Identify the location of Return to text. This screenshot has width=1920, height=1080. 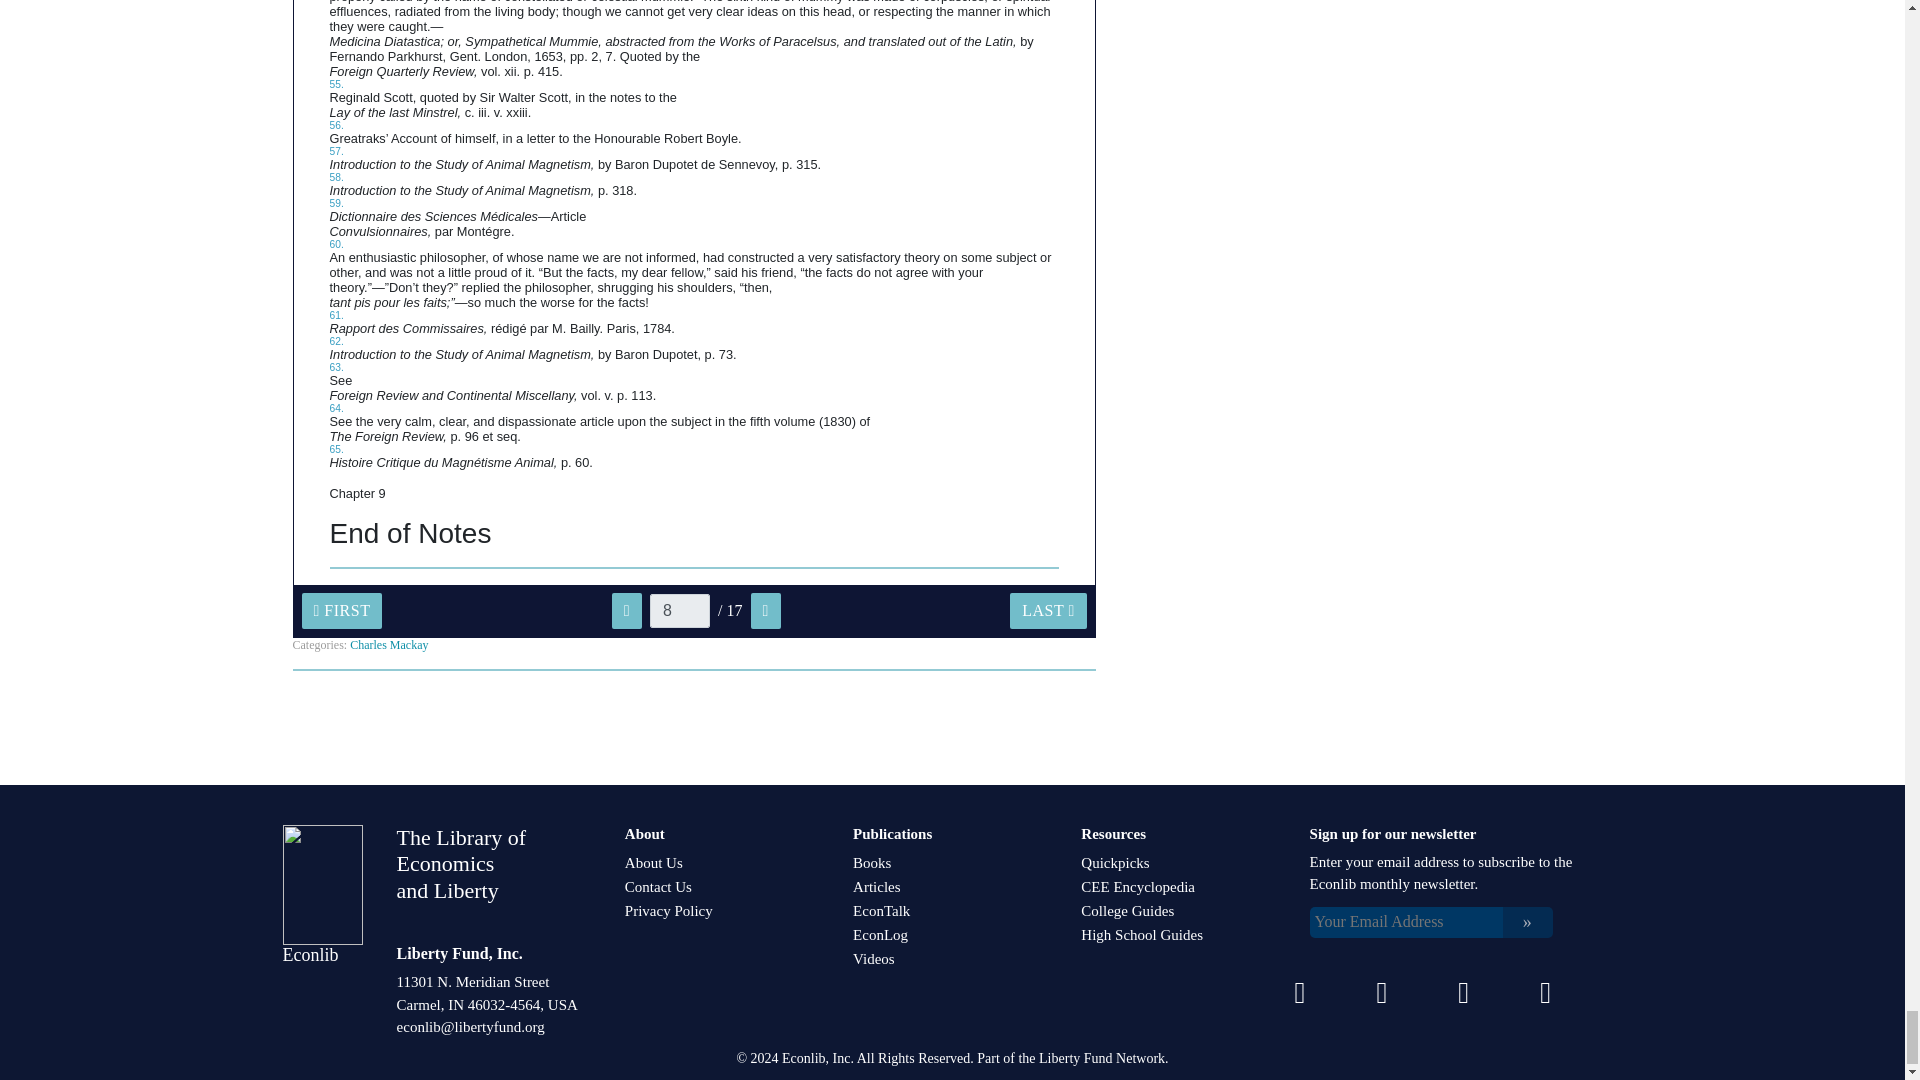
(336, 150).